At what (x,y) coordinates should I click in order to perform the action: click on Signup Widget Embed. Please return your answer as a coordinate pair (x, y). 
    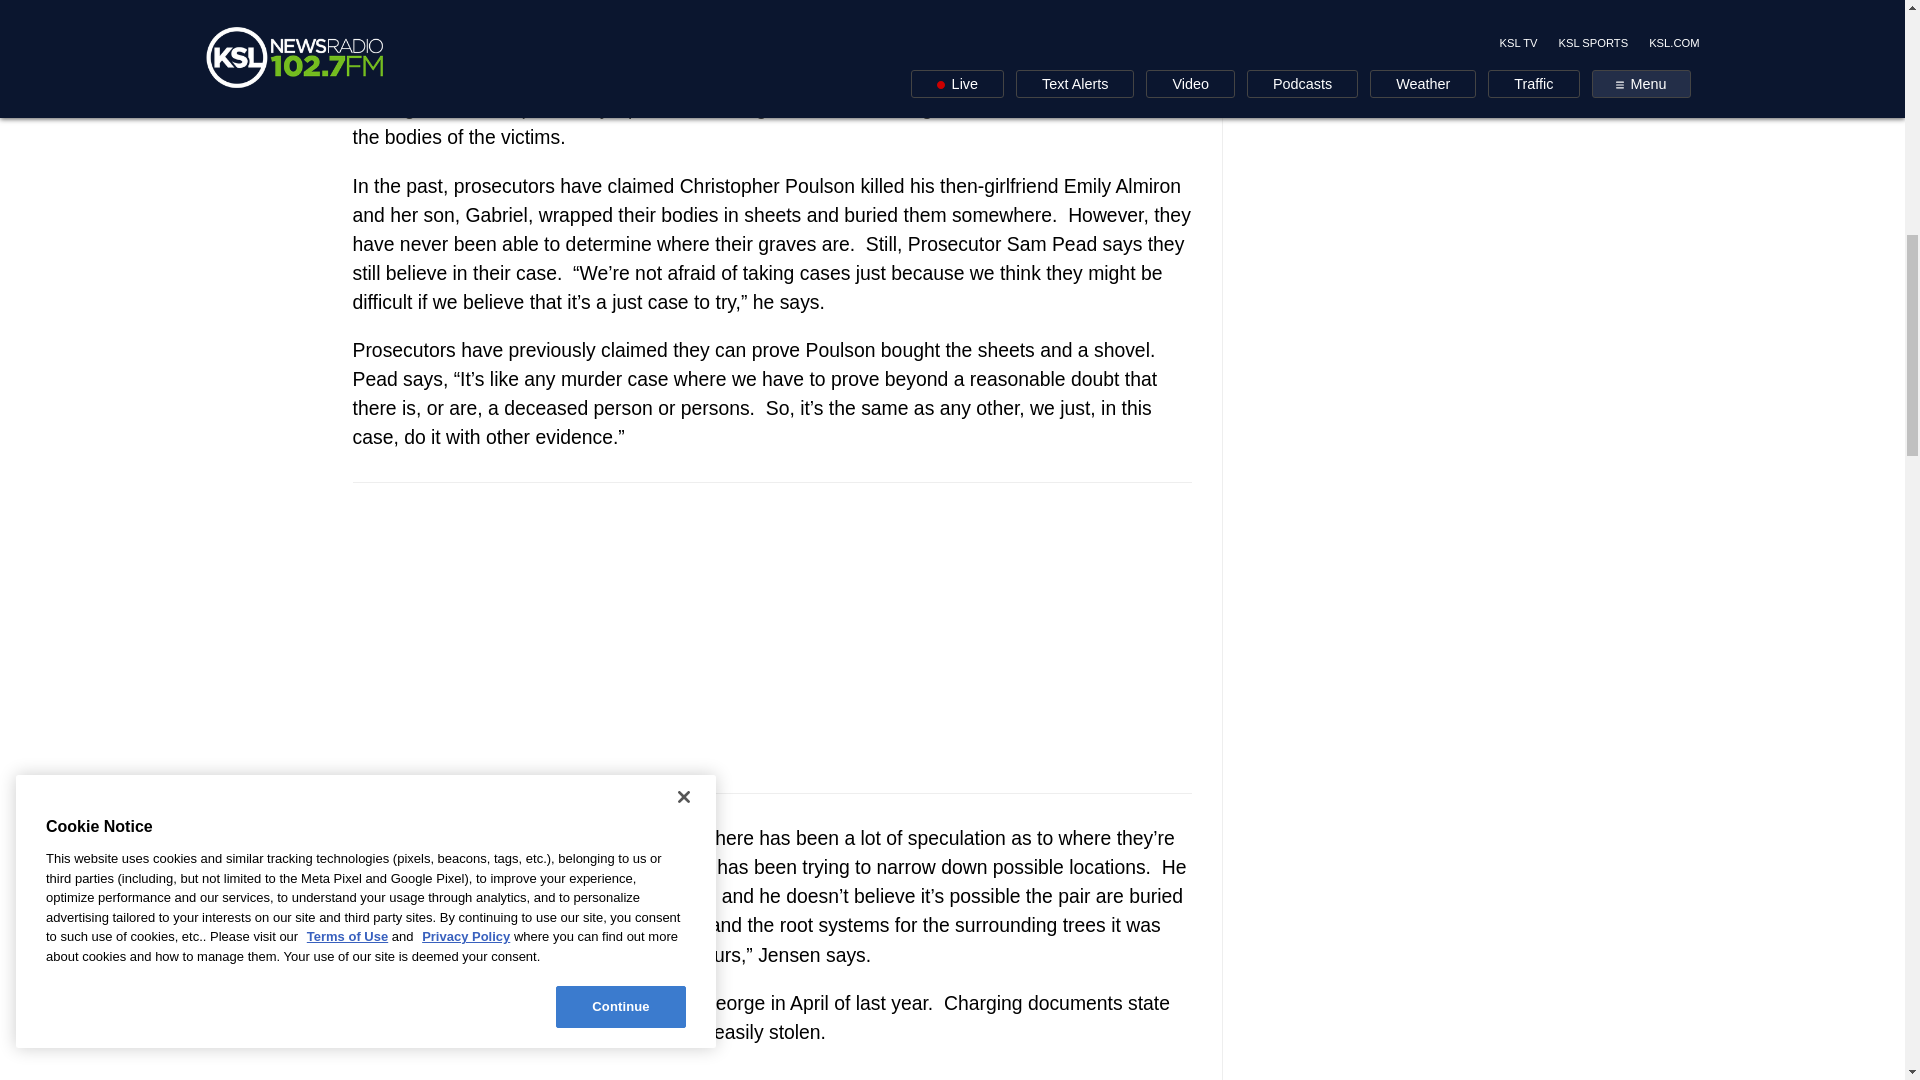
    Looking at the image, I should click on (770, 1072).